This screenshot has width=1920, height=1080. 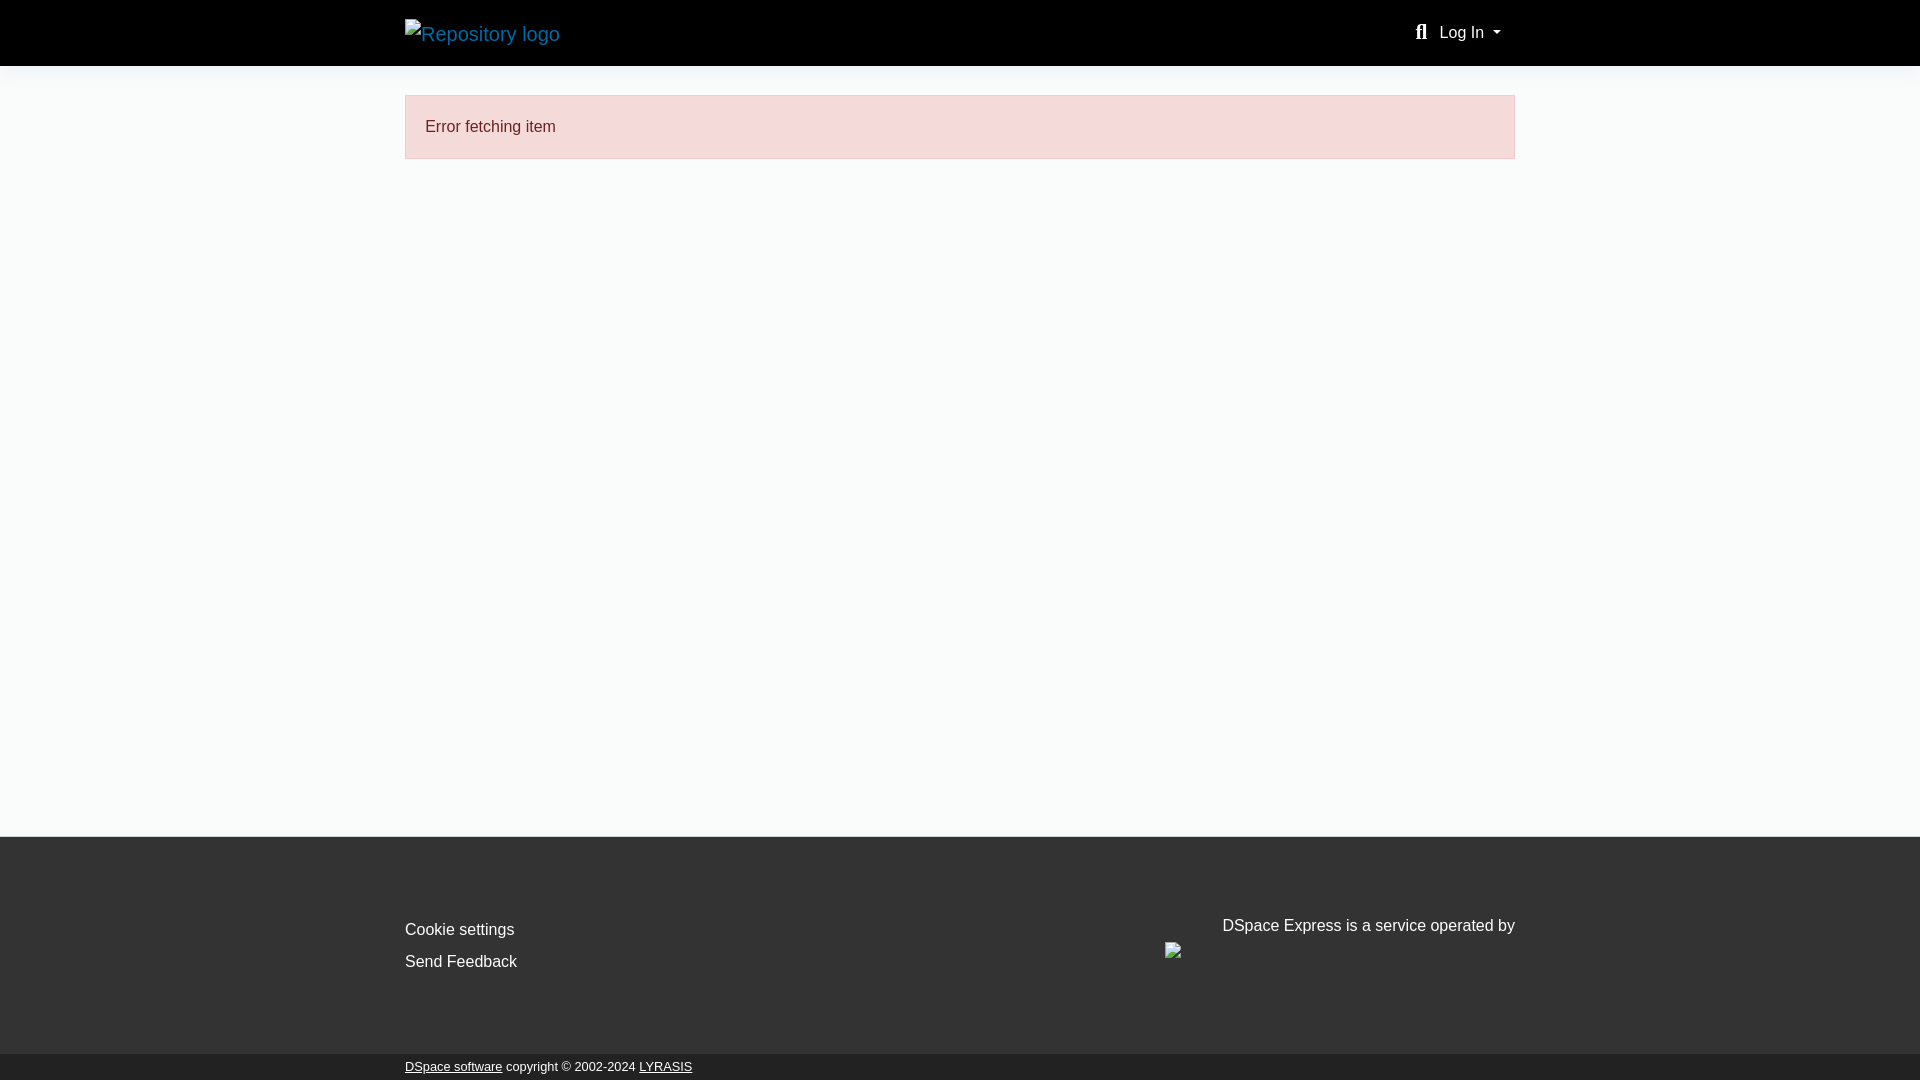 What do you see at coordinates (453, 1066) in the screenshot?
I see `DSpace software` at bounding box center [453, 1066].